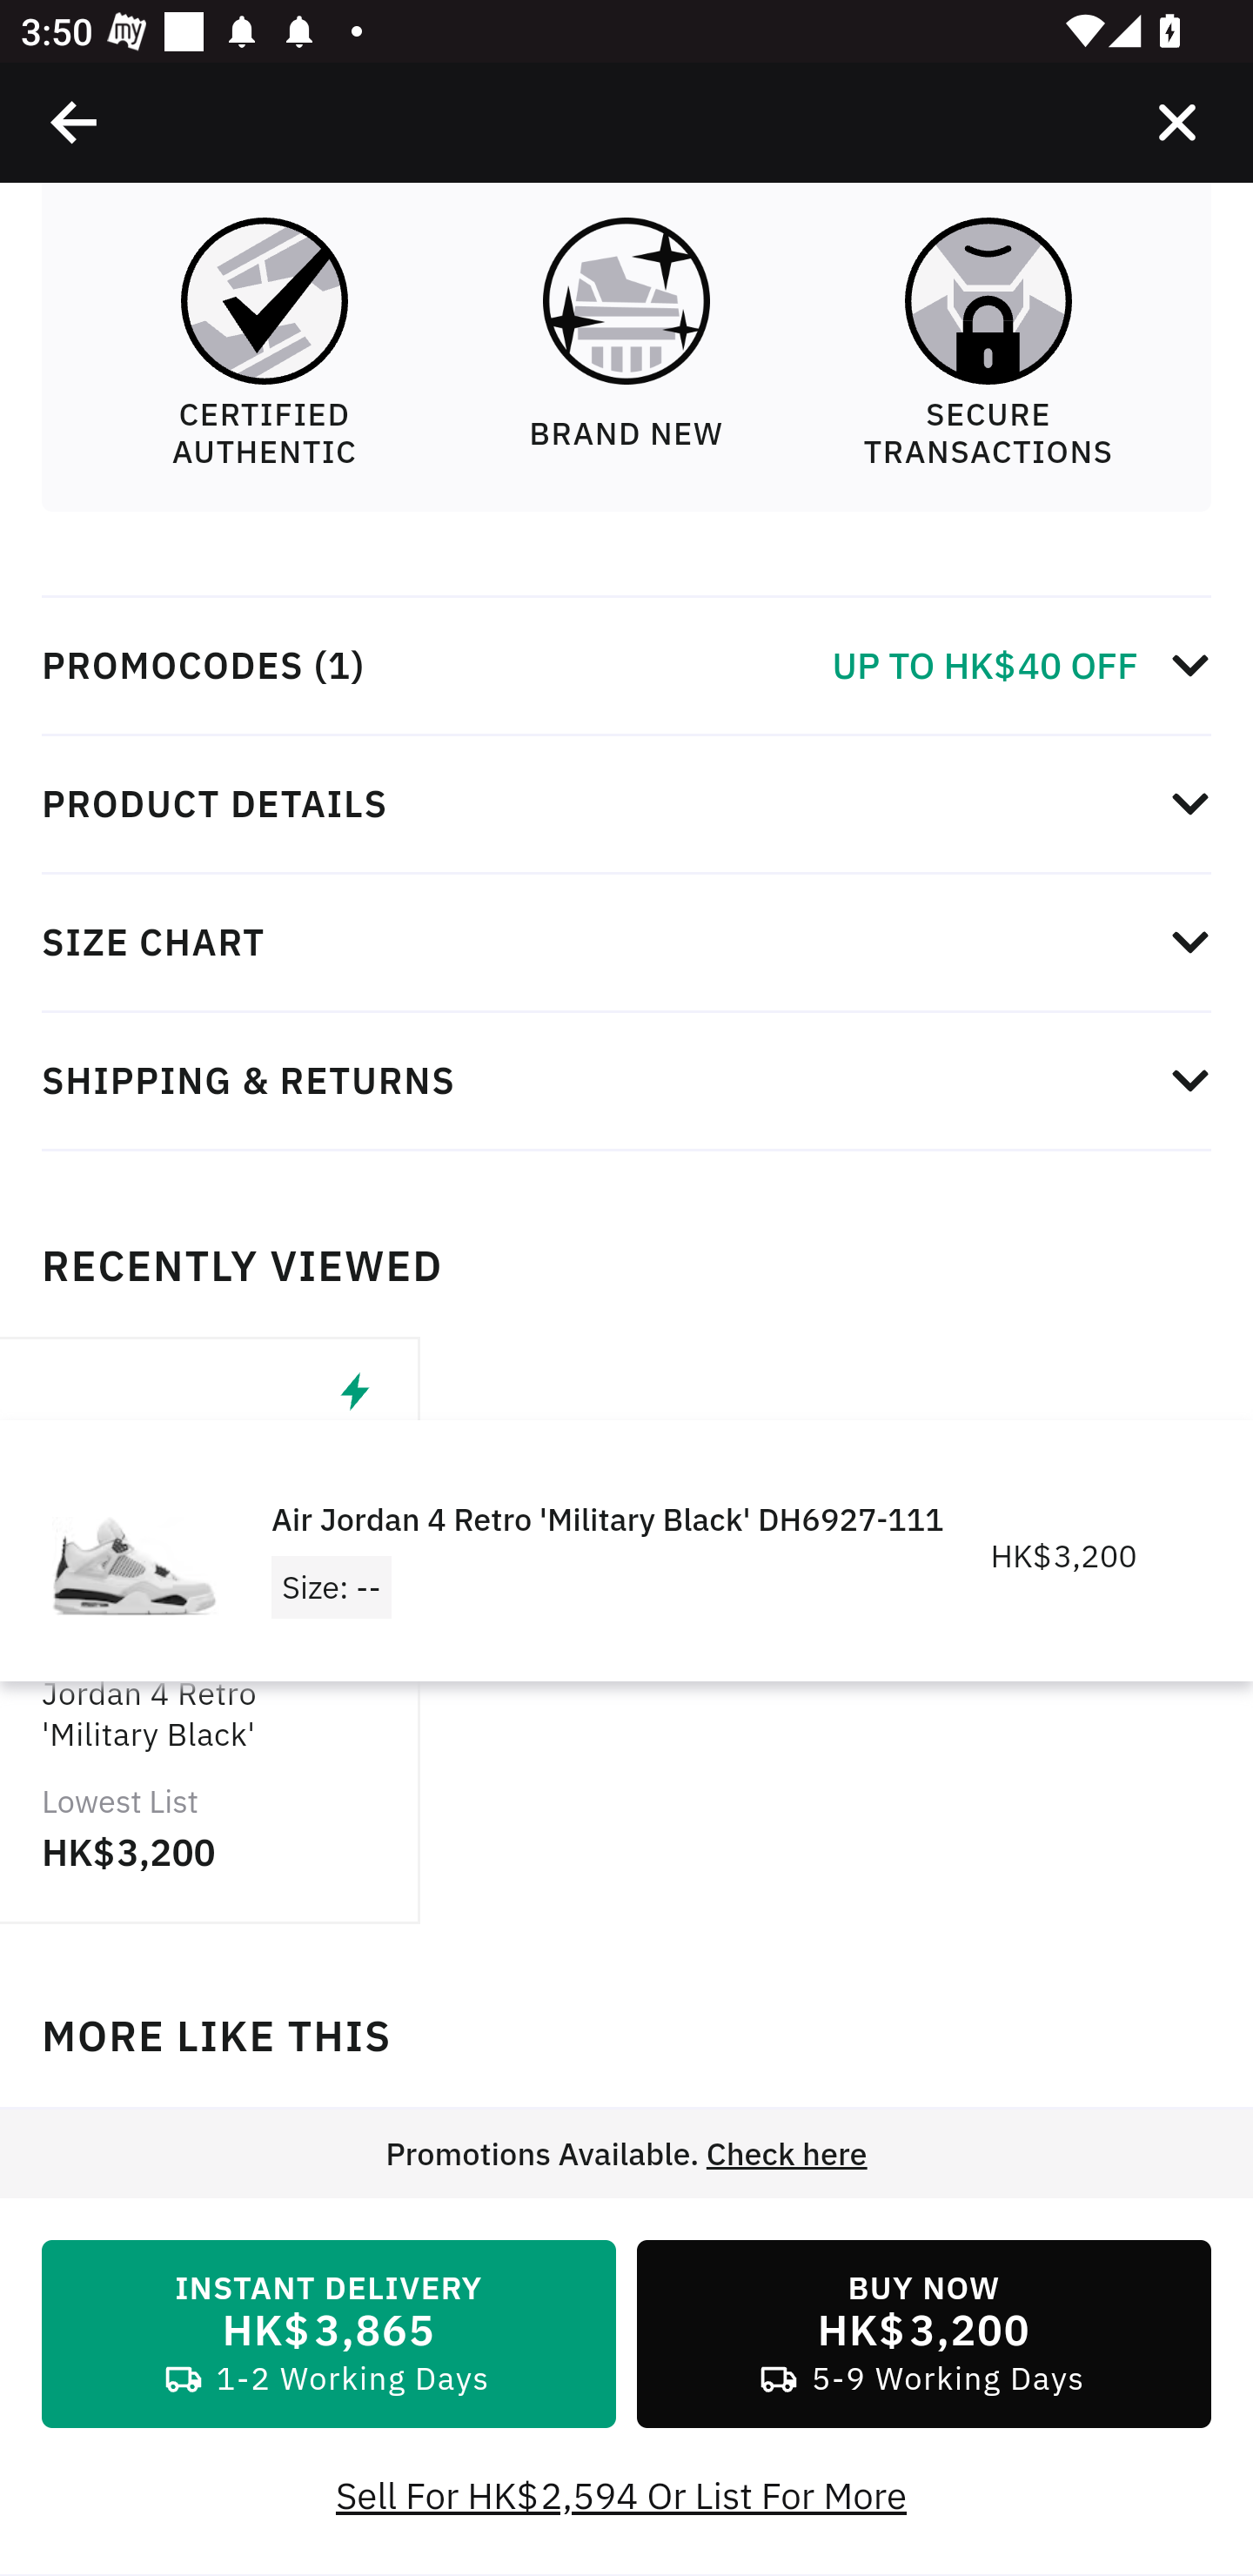 The width and height of the screenshot is (1253, 2576). Describe the element at coordinates (626, 1082) in the screenshot. I see `SHIPPING & RETURNS` at that location.